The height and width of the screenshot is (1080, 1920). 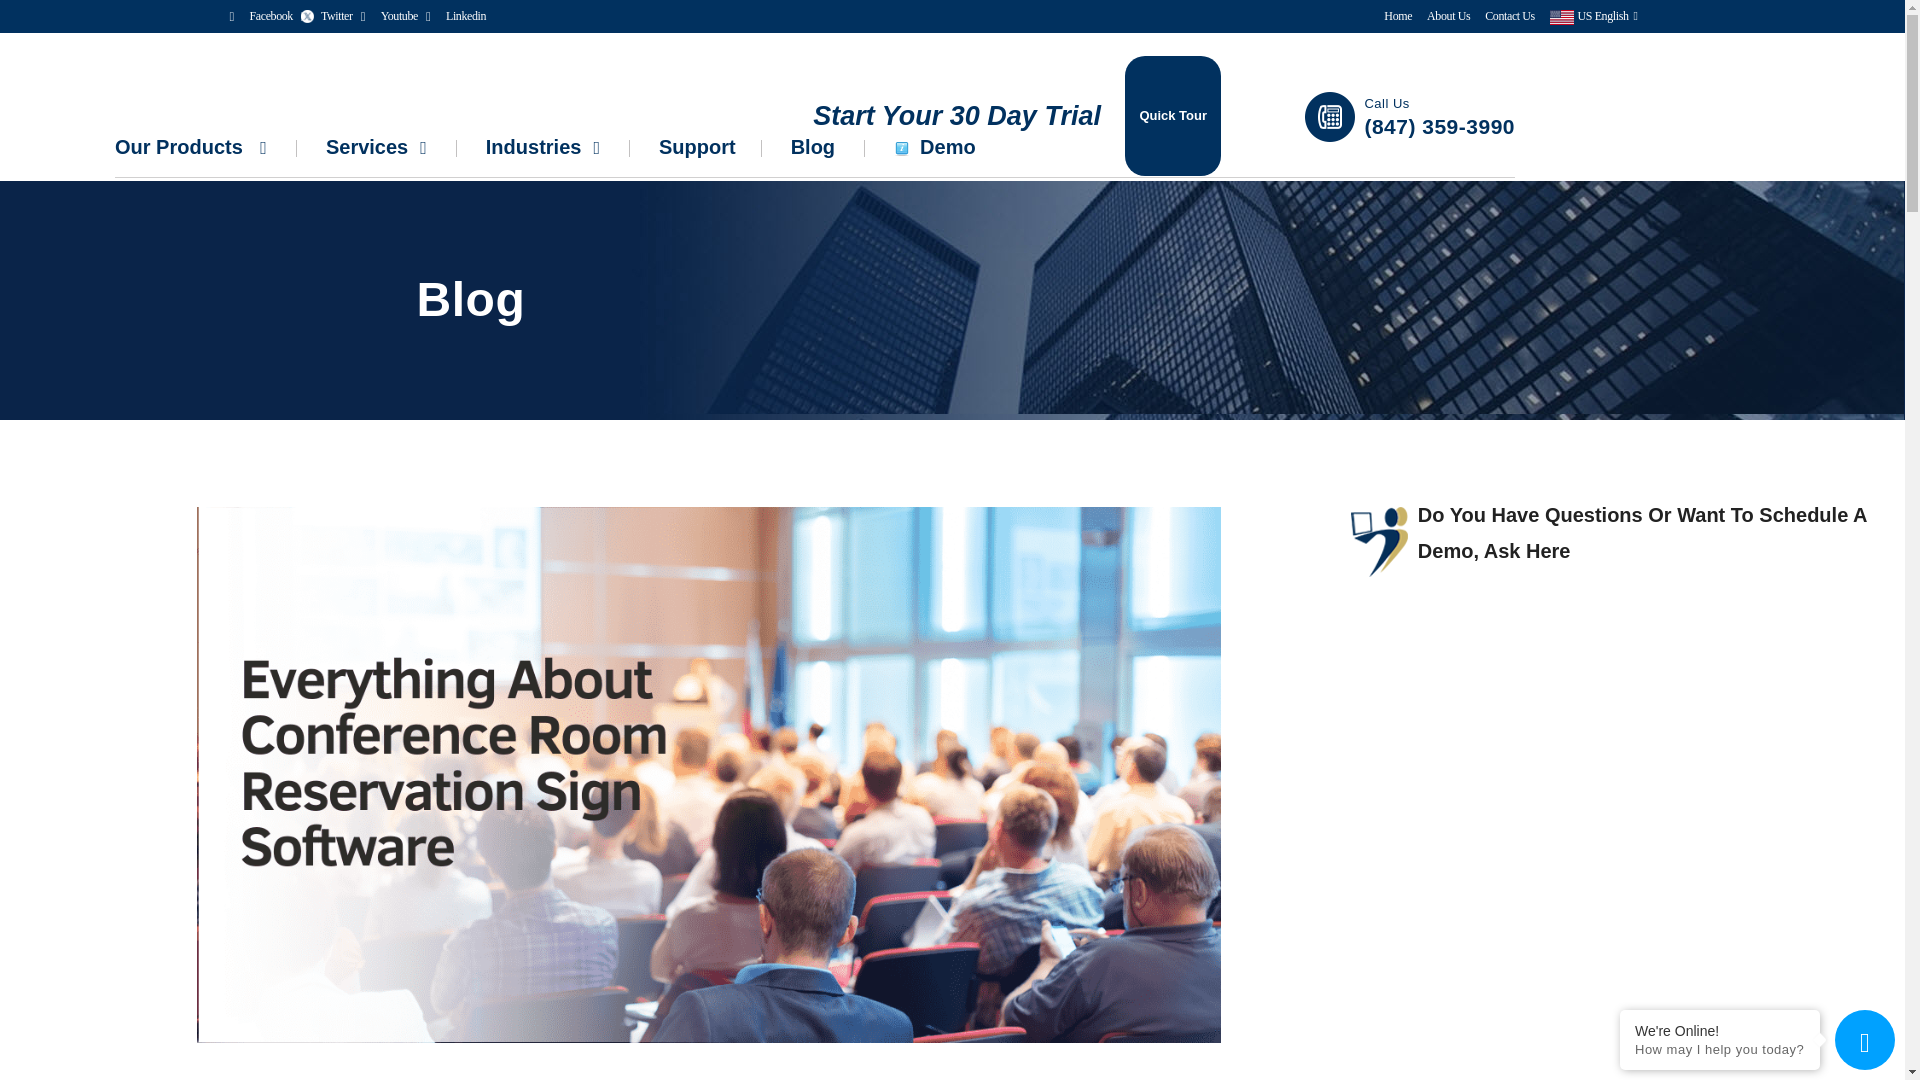 I want to click on Start Your 30 Day Trial, so click(x=956, y=116).